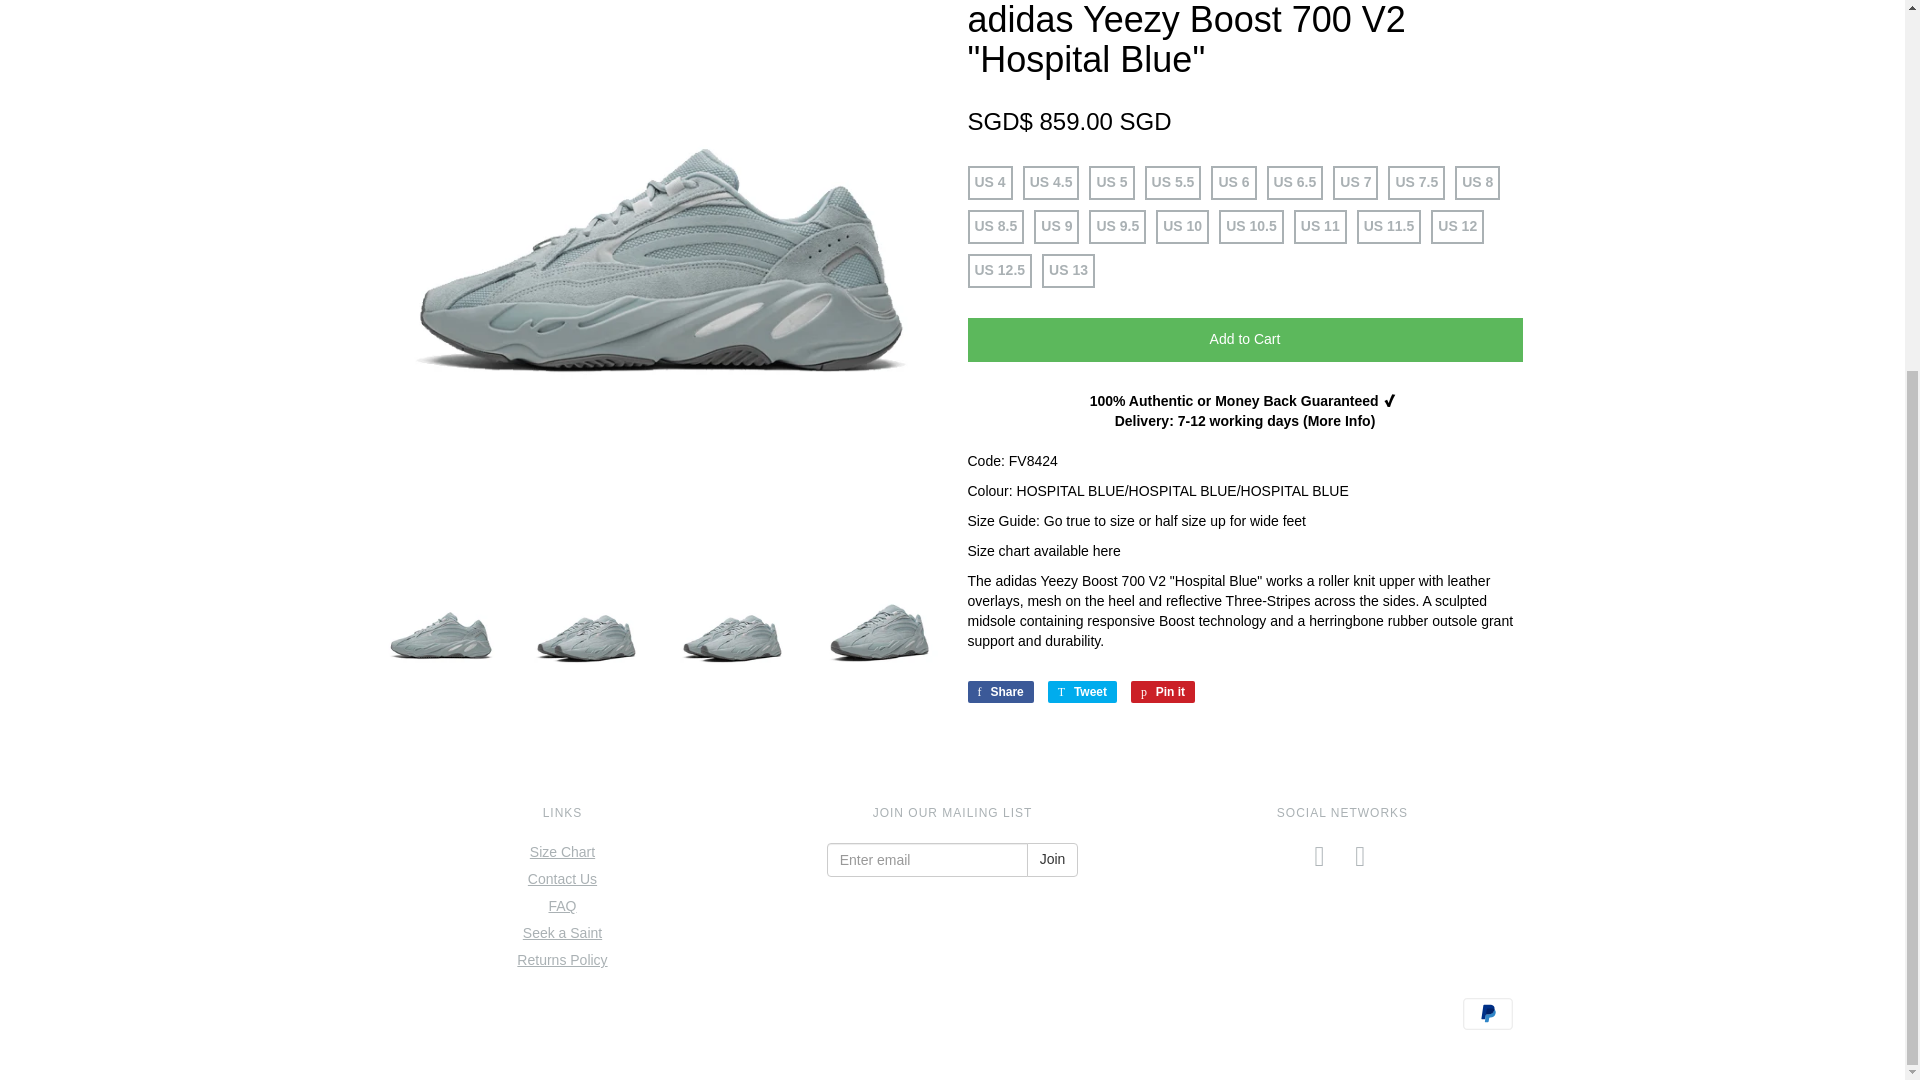 This screenshot has height=1080, width=1920. Describe the element at coordinates (440, 637) in the screenshot. I see `adidas Yeezy Boost 700 V2 "Hospital Blue"` at that location.